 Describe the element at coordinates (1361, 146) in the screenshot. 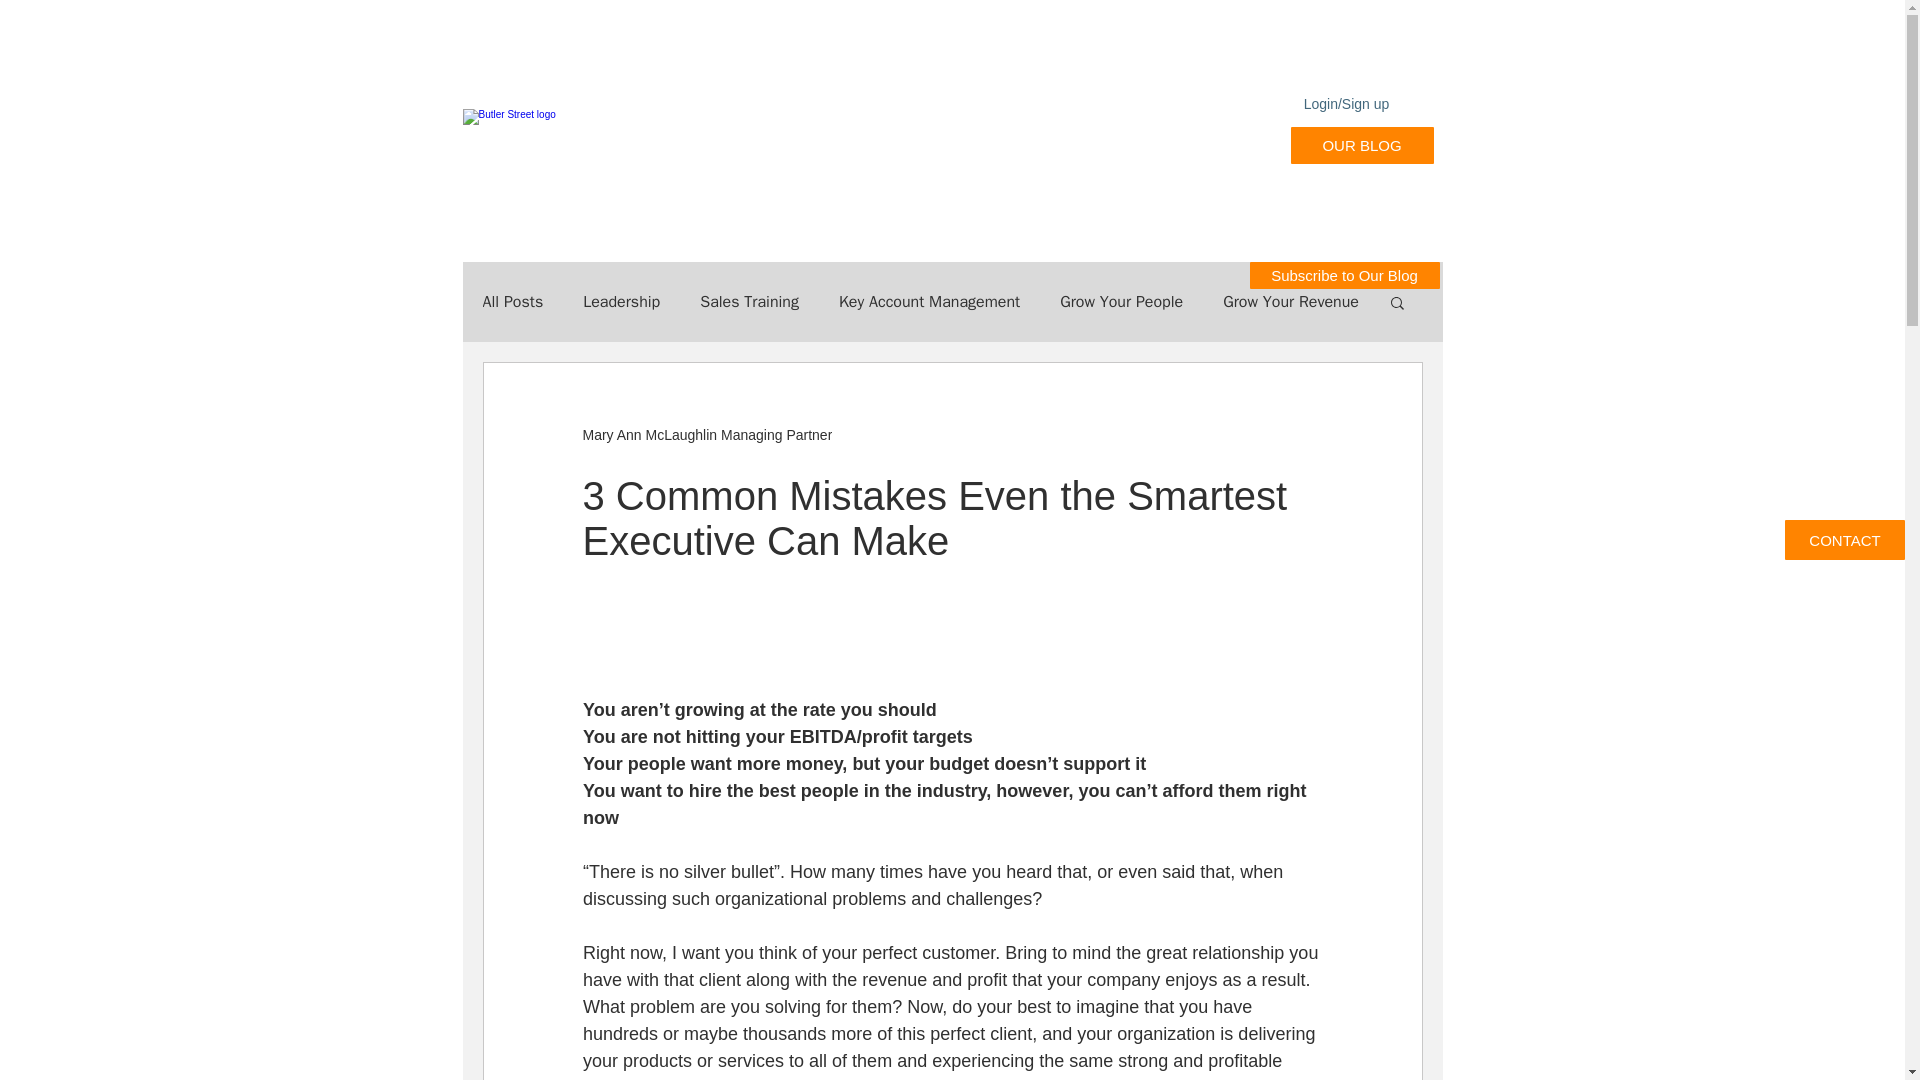

I see `OUR BLOG` at that location.